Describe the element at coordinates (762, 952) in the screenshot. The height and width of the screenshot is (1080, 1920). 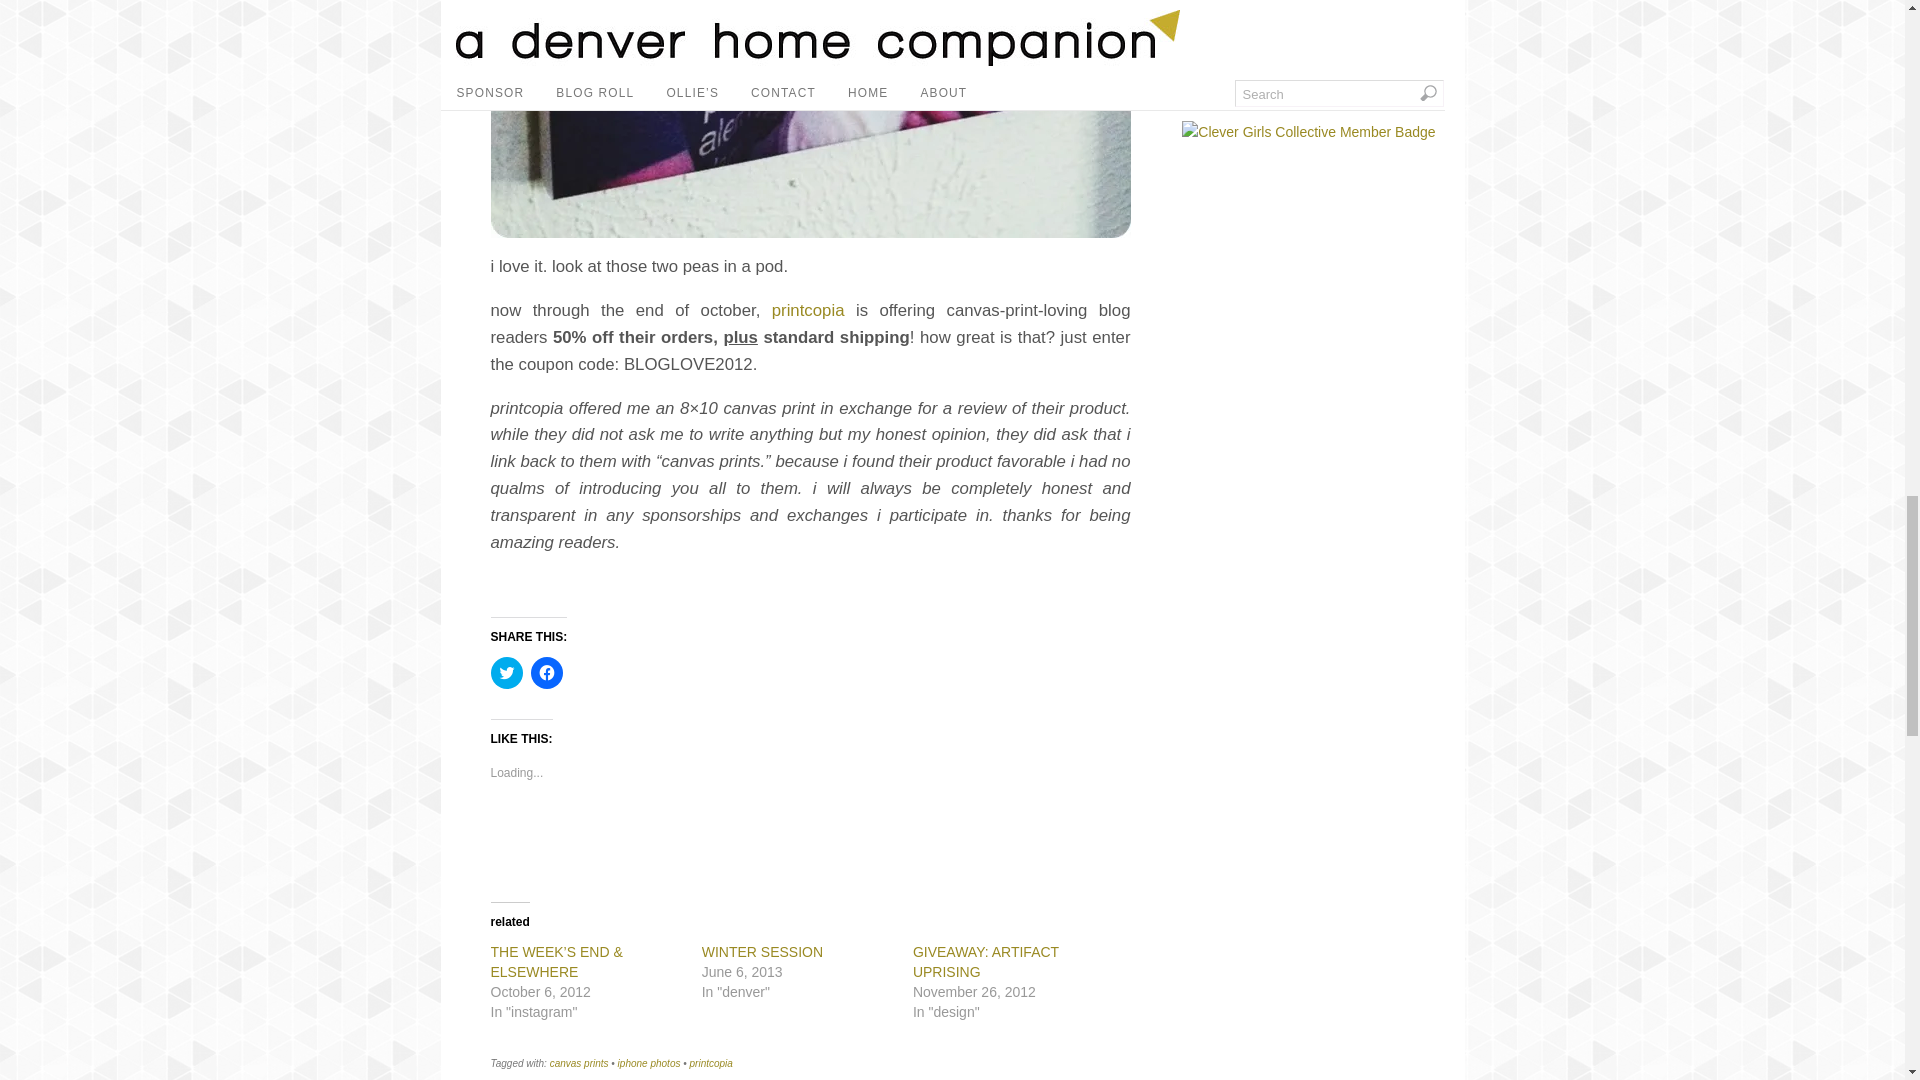
I see `WINTER SESSION` at that location.